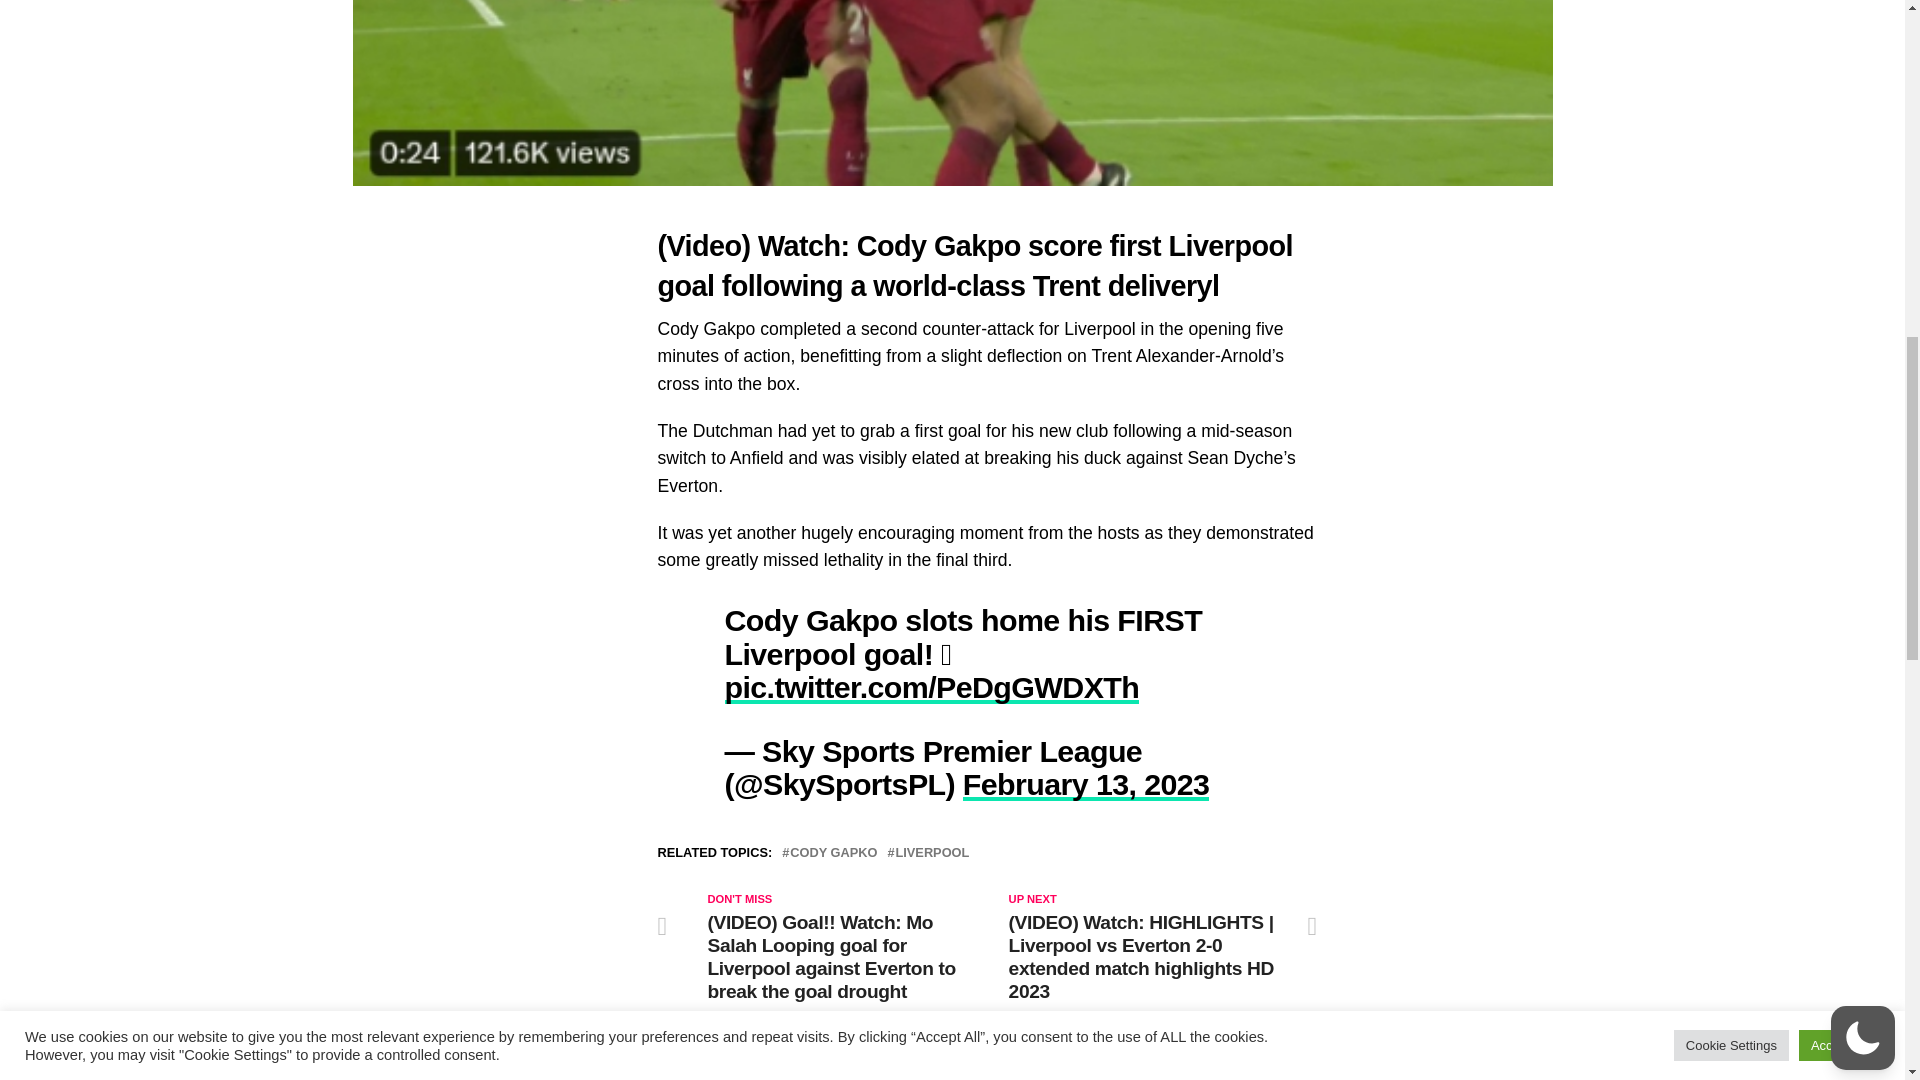 This screenshot has width=1920, height=1080. I want to click on CODY GAPKO, so click(833, 852).